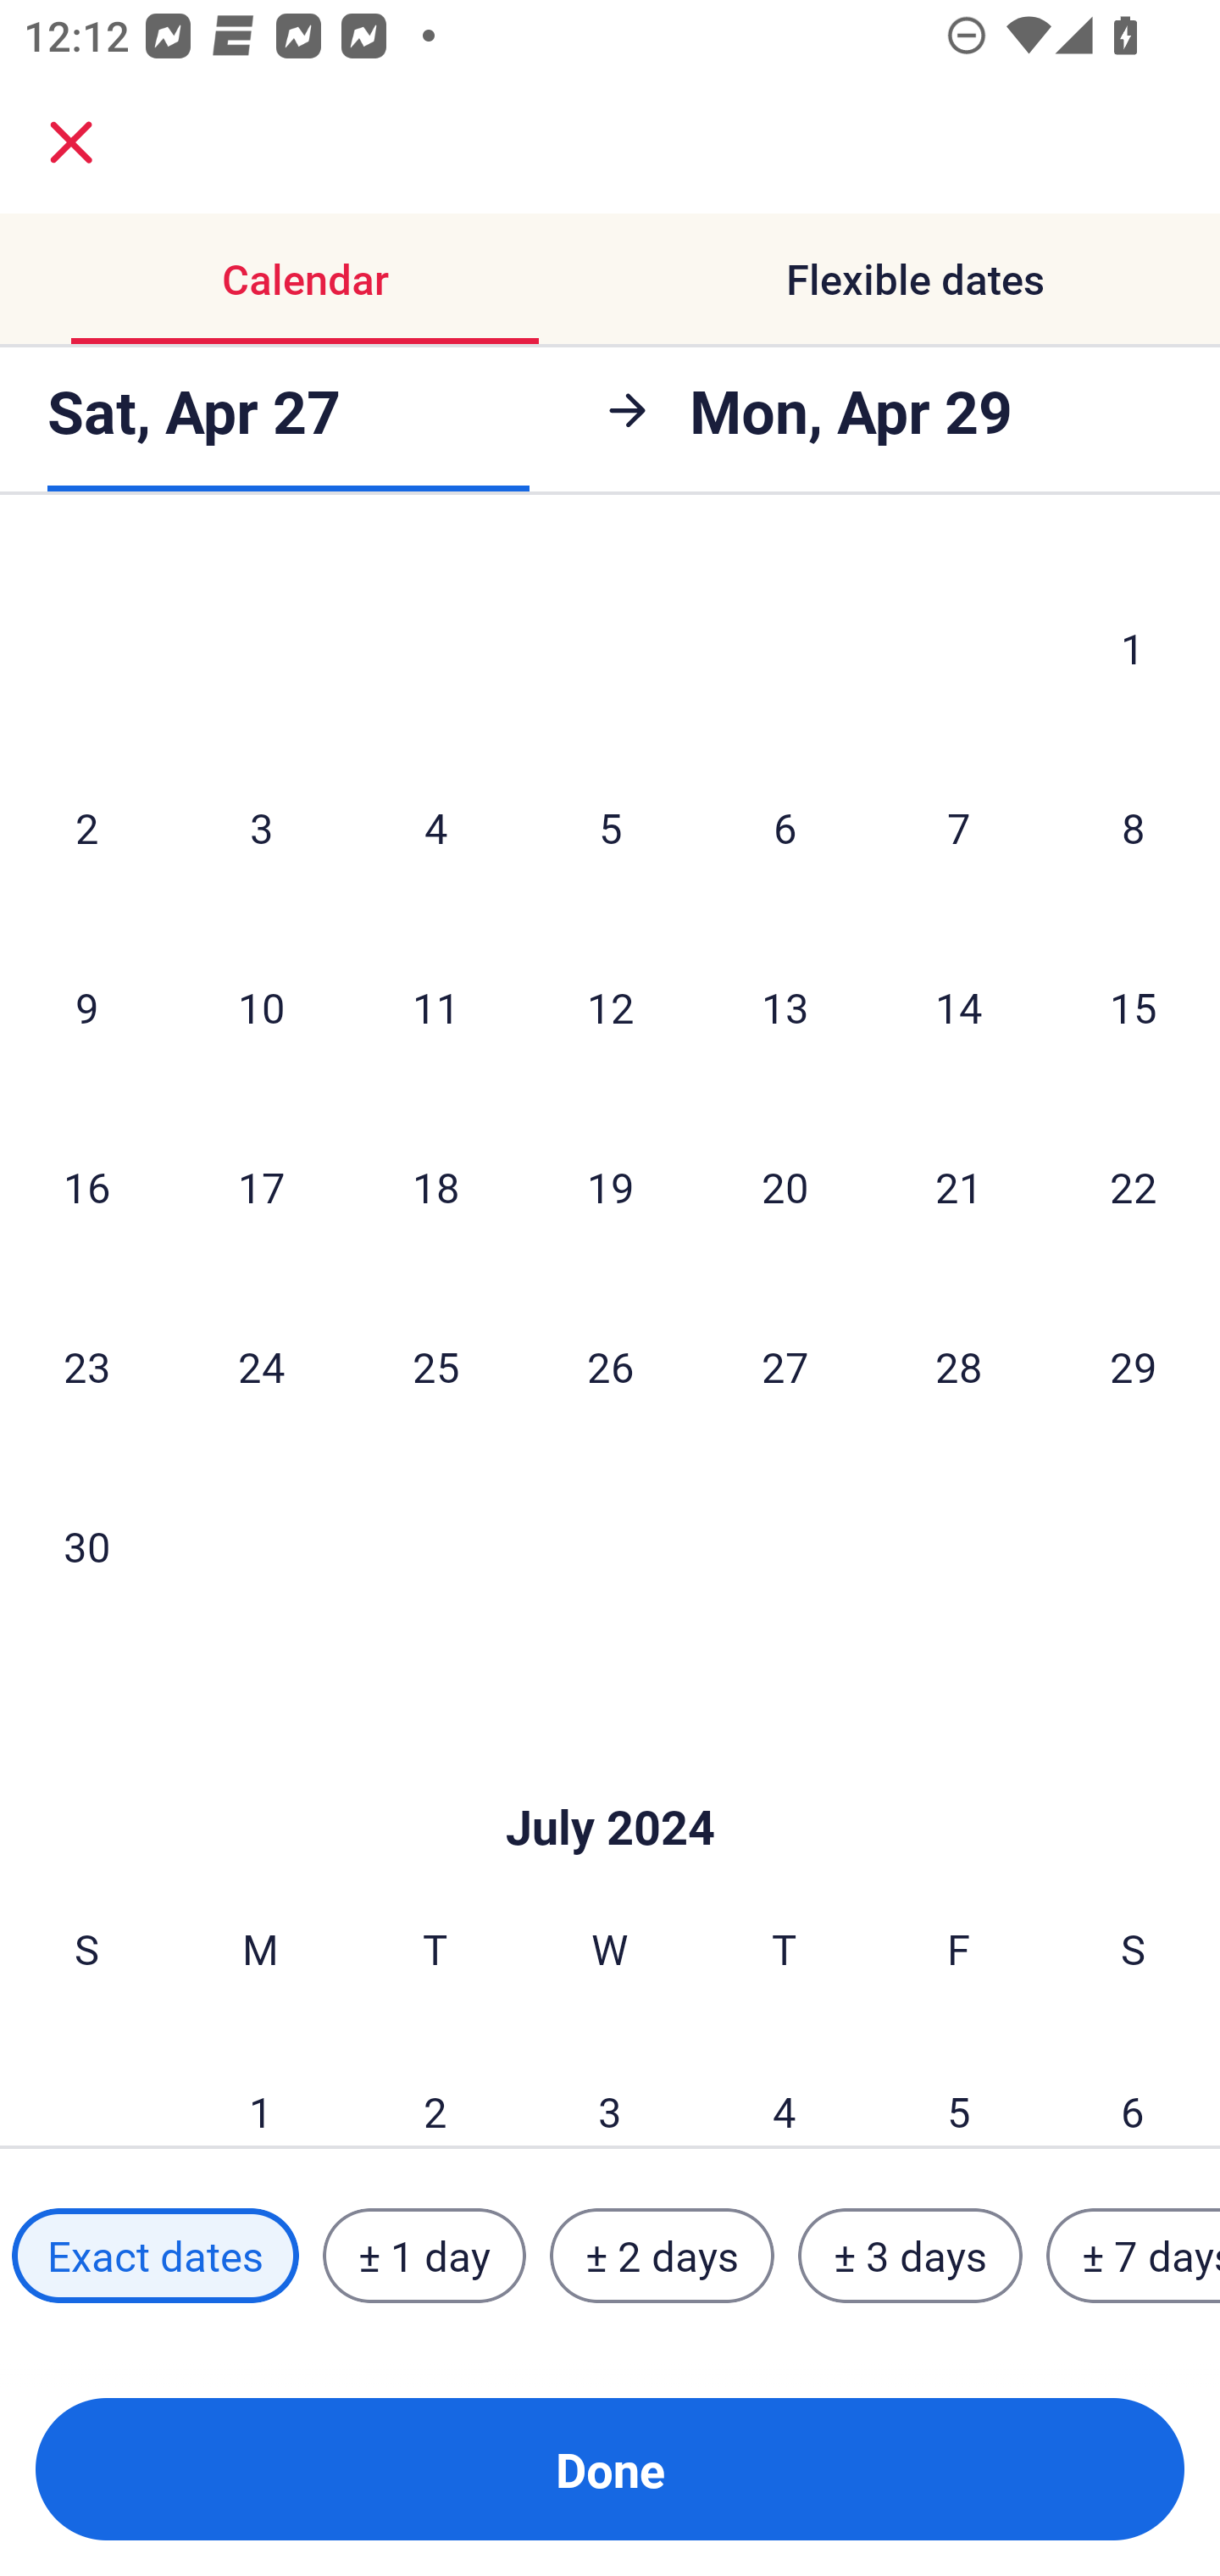 This screenshot has height=2576, width=1220. I want to click on 1 Monday, July 1, 2024, so click(260, 2085).